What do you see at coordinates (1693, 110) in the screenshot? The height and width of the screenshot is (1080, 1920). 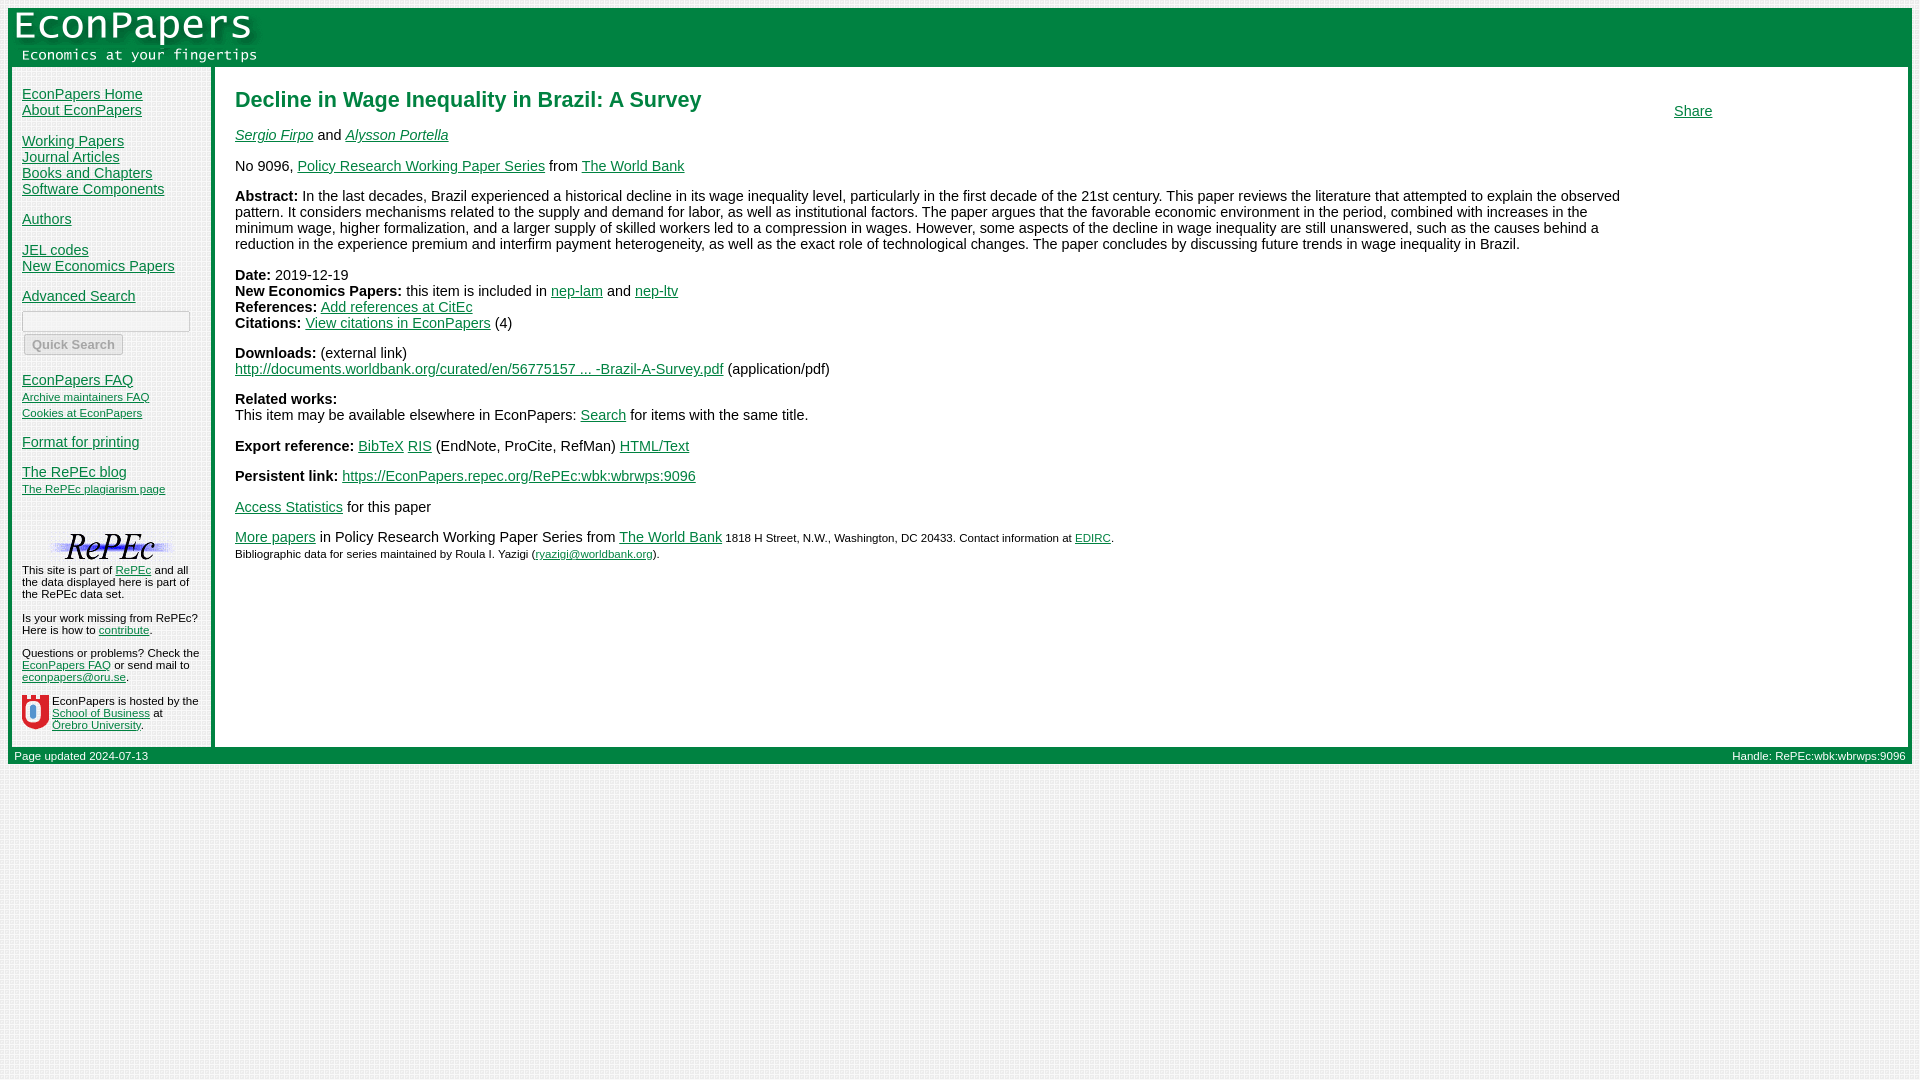 I see `Share` at bounding box center [1693, 110].